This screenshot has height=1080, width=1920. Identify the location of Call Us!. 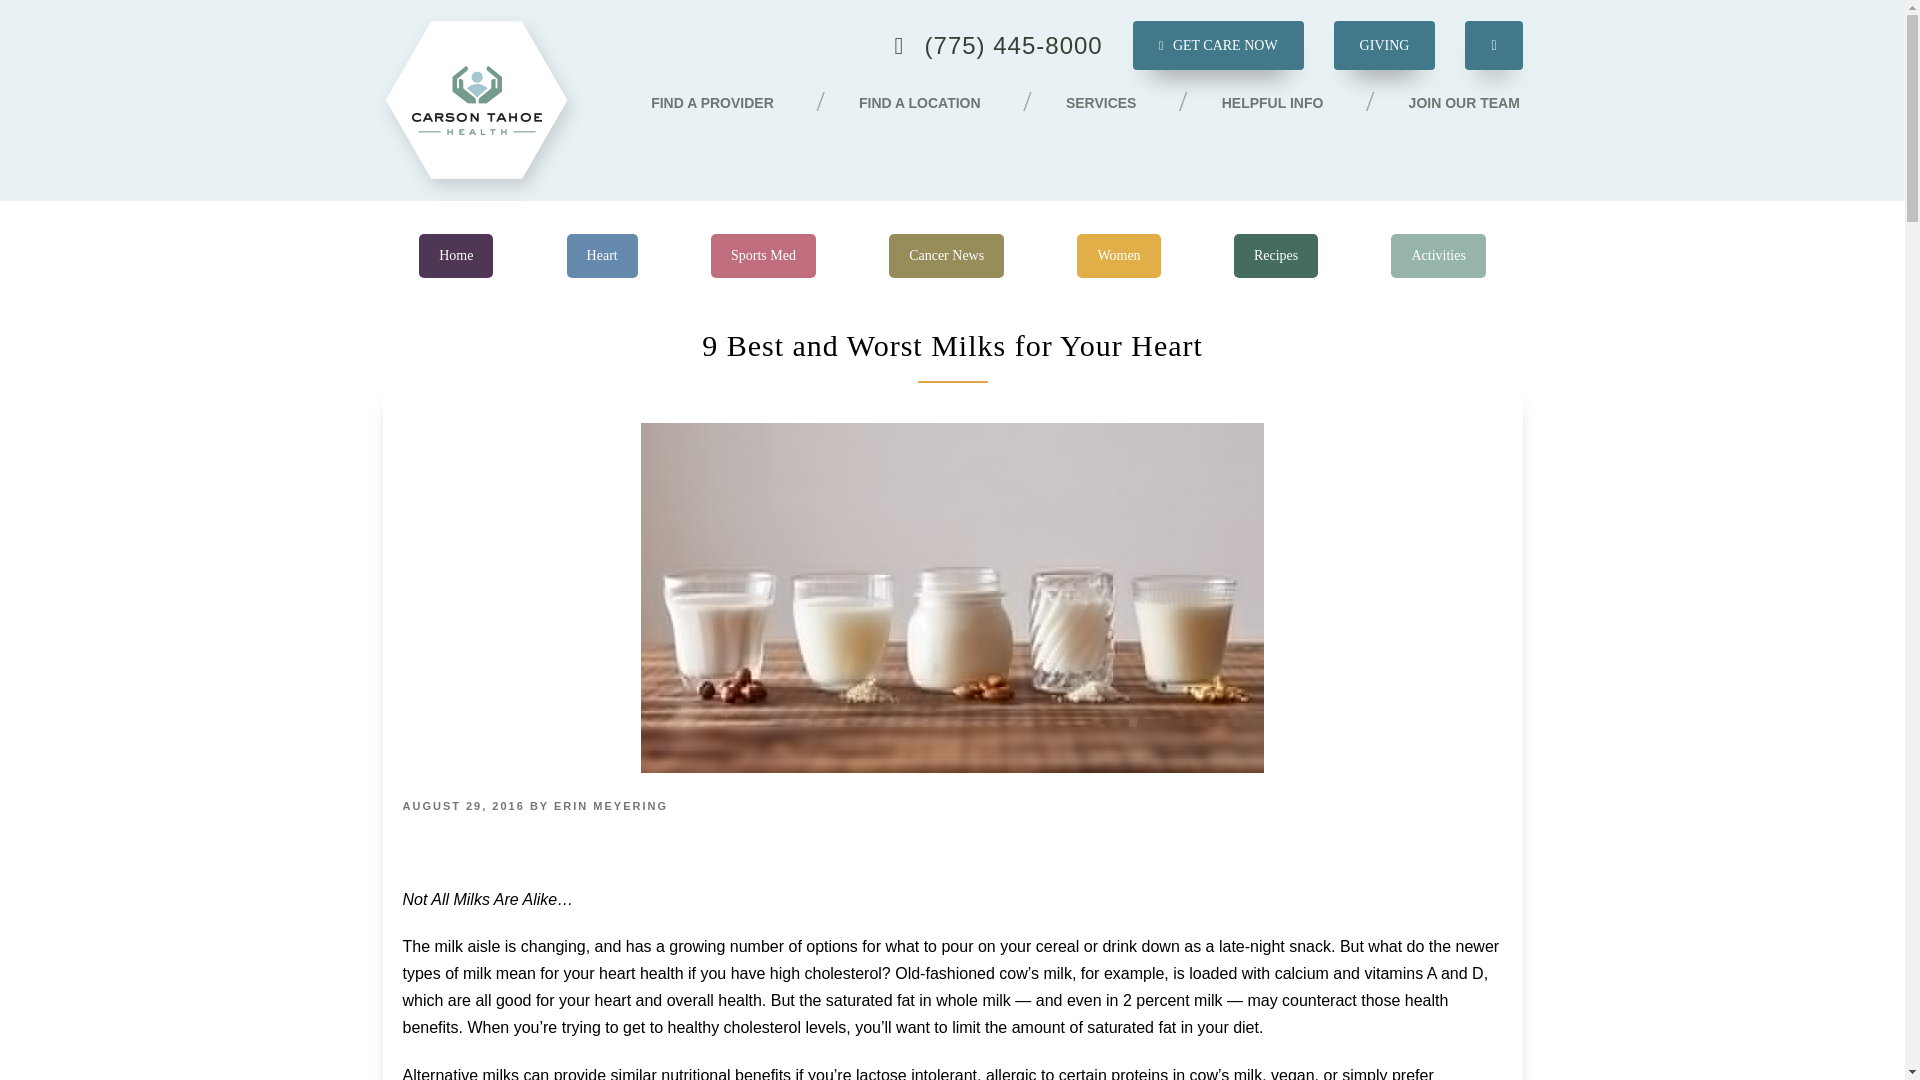
(998, 46).